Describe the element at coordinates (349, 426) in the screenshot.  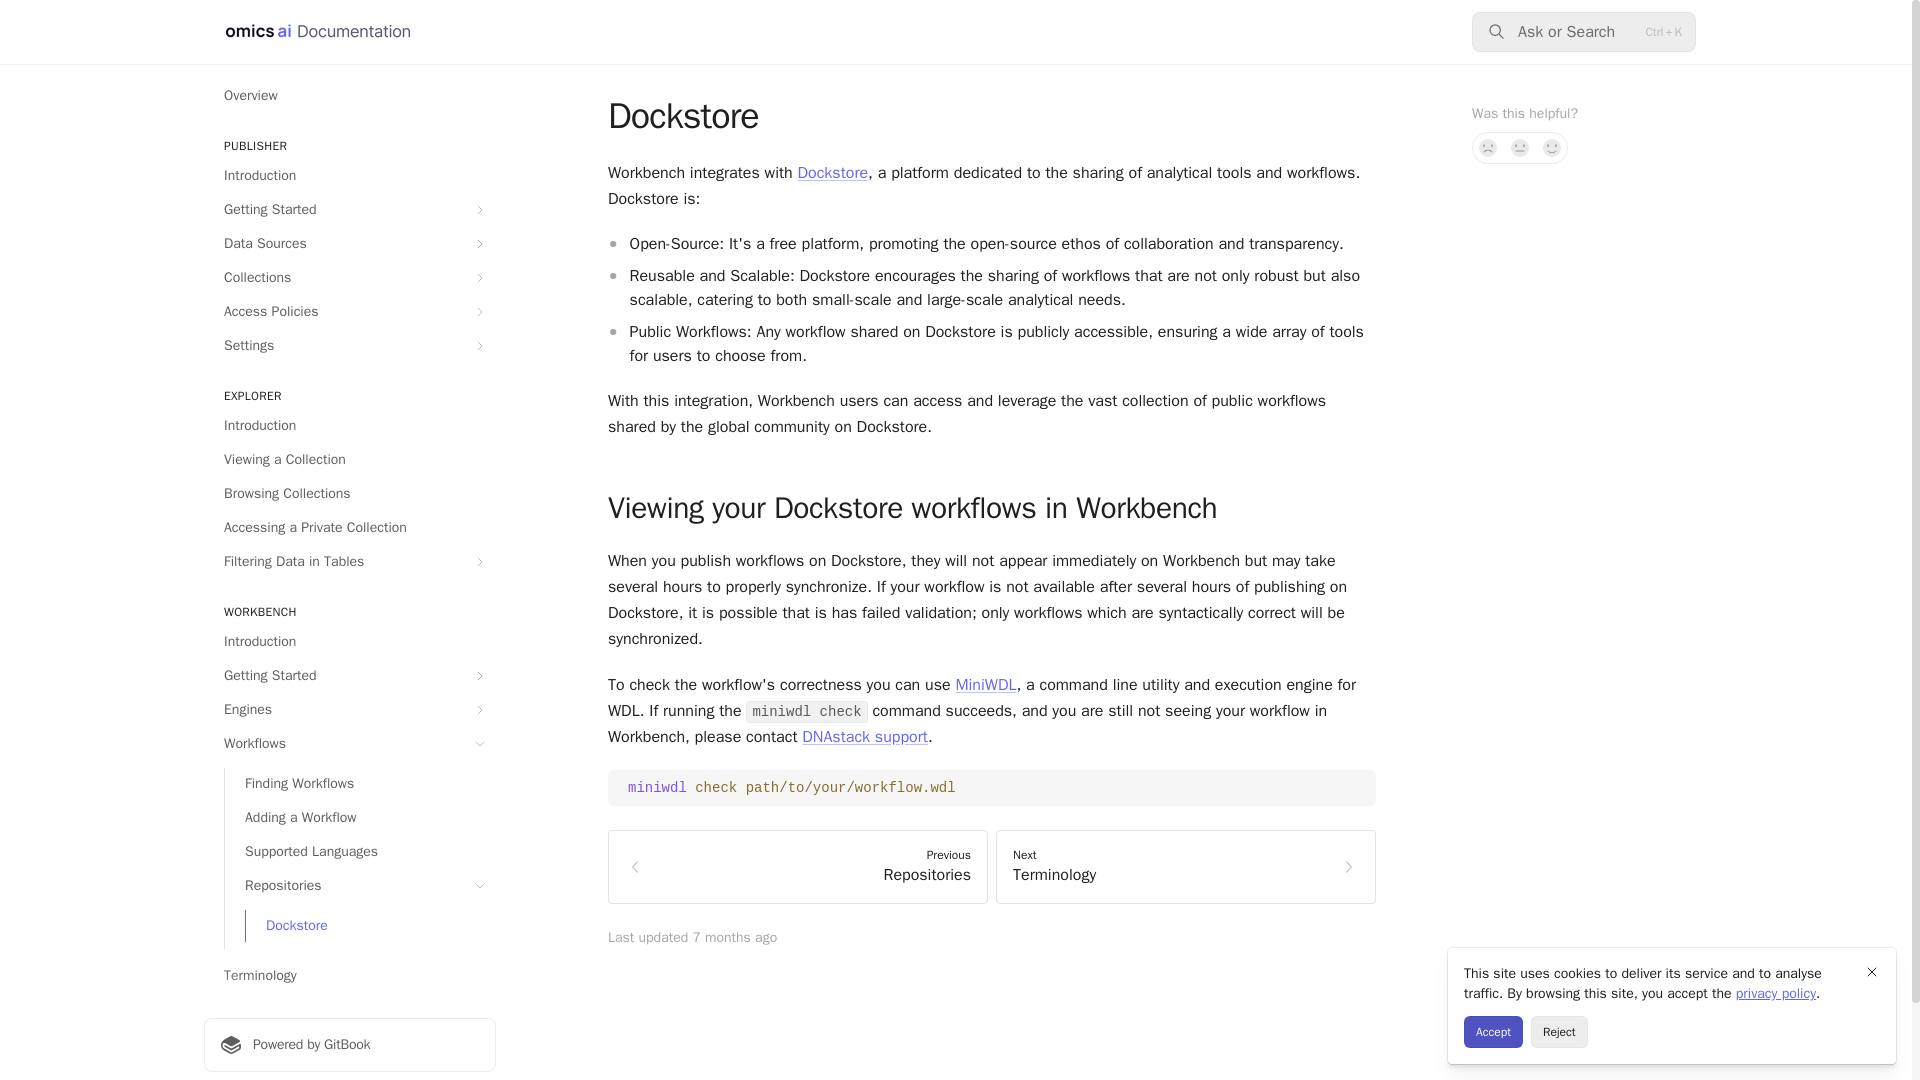
I see `Introduction` at that location.